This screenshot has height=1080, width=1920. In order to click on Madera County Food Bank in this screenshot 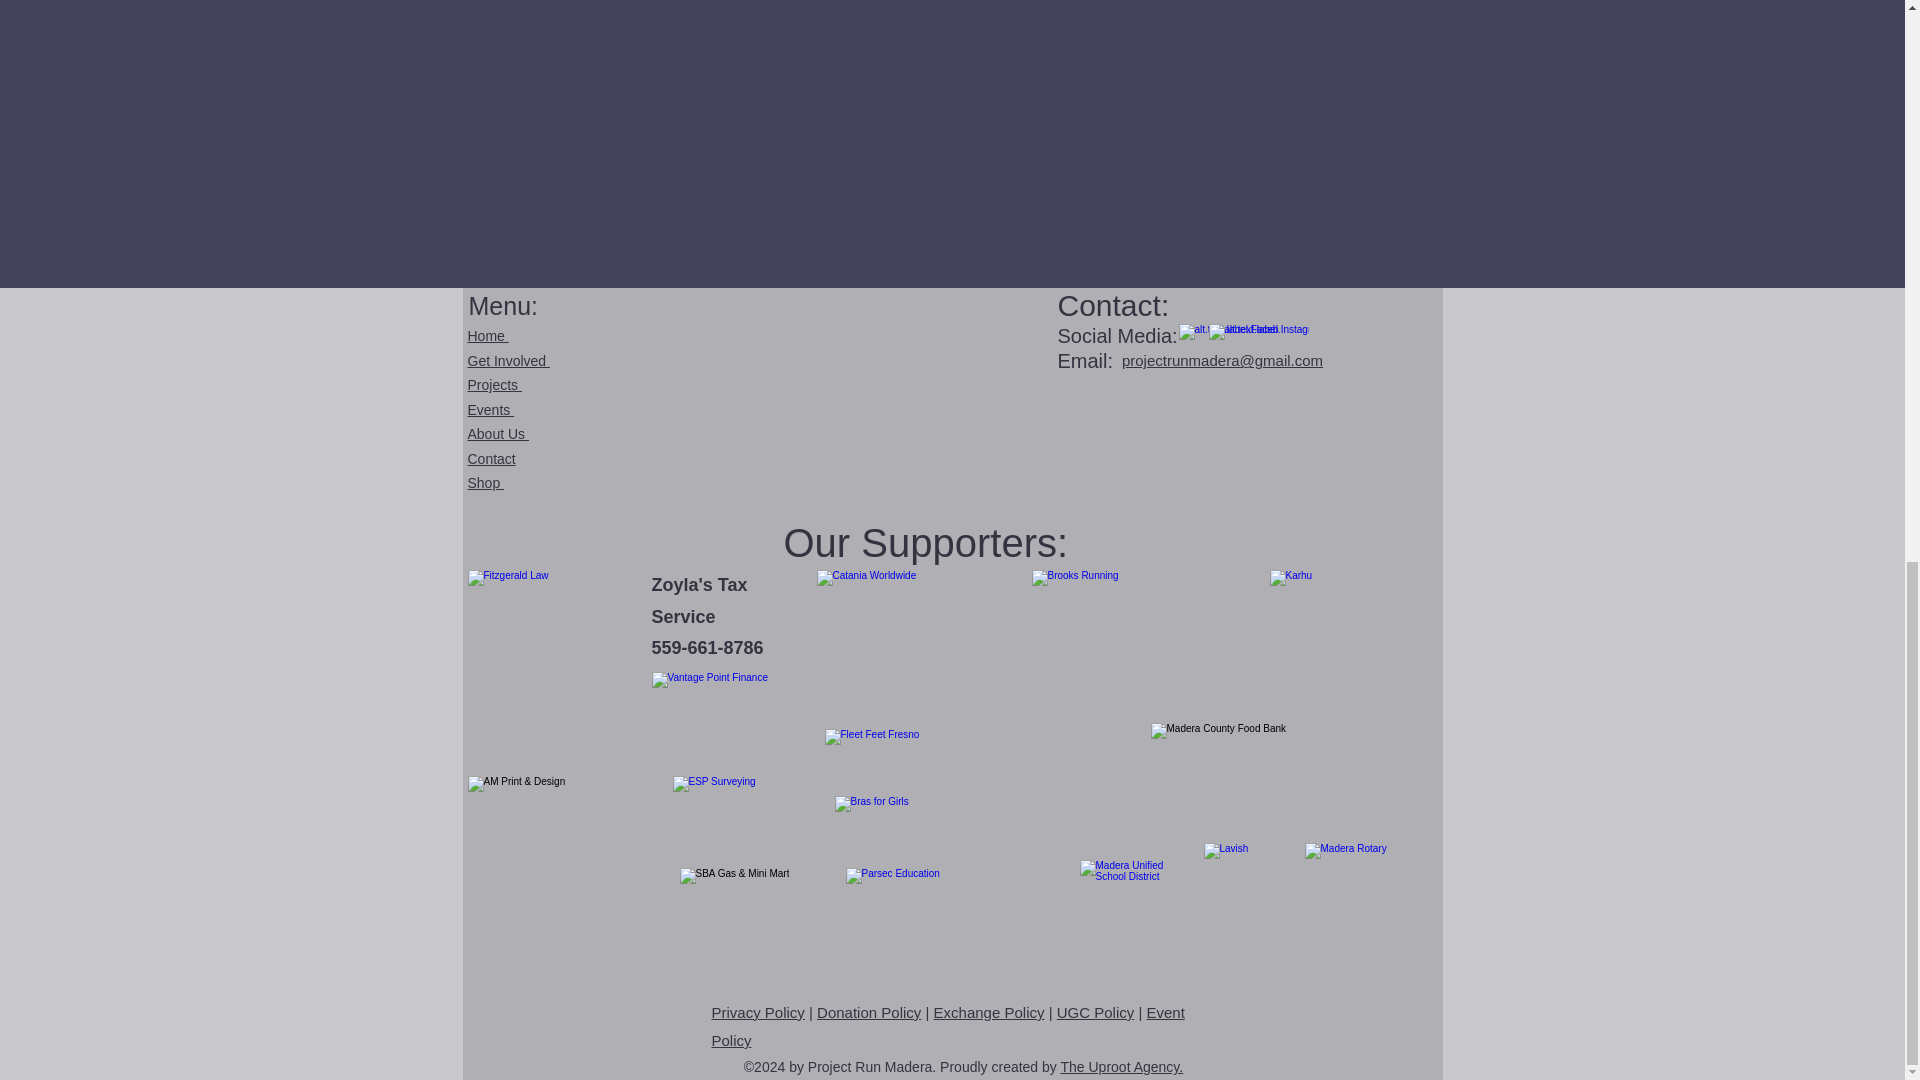, I will do `click(1285, 776)`.